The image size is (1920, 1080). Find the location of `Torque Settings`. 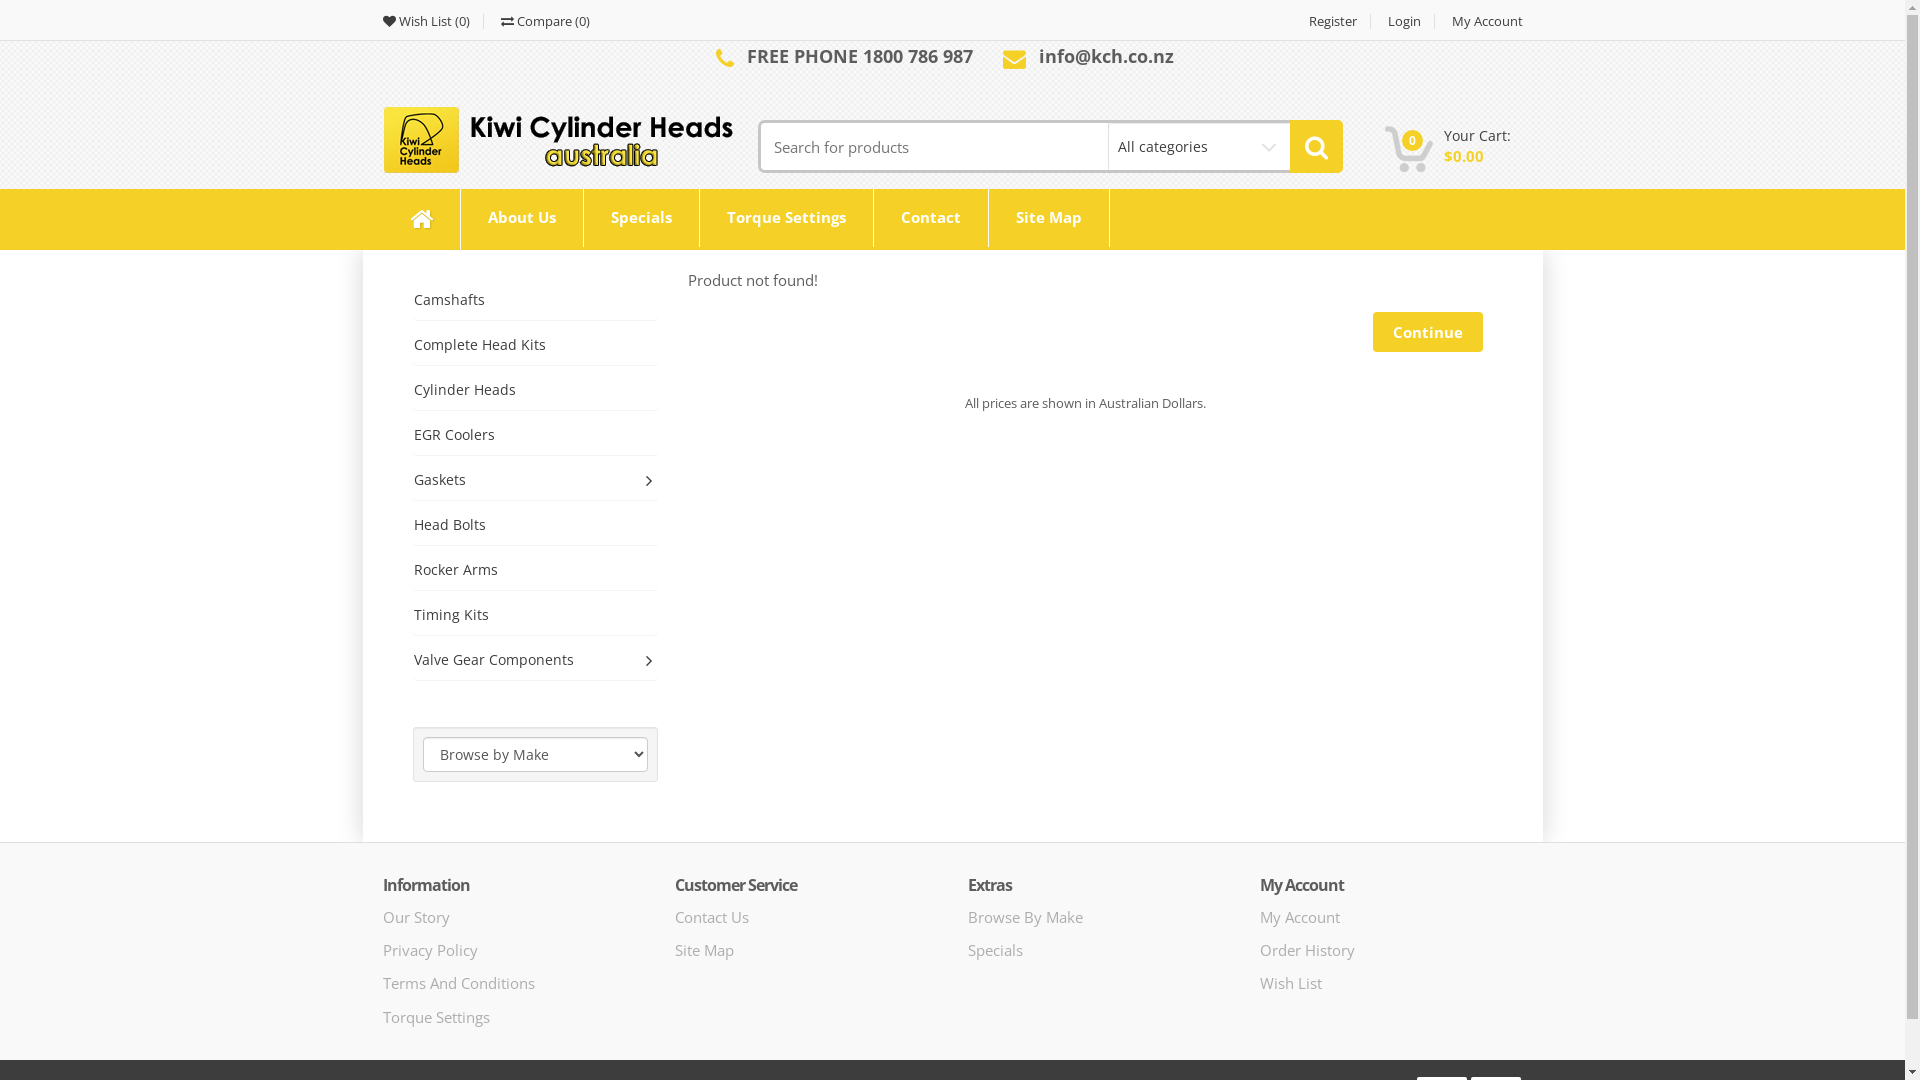

Torque Settings is located at coordinates (786, 218).